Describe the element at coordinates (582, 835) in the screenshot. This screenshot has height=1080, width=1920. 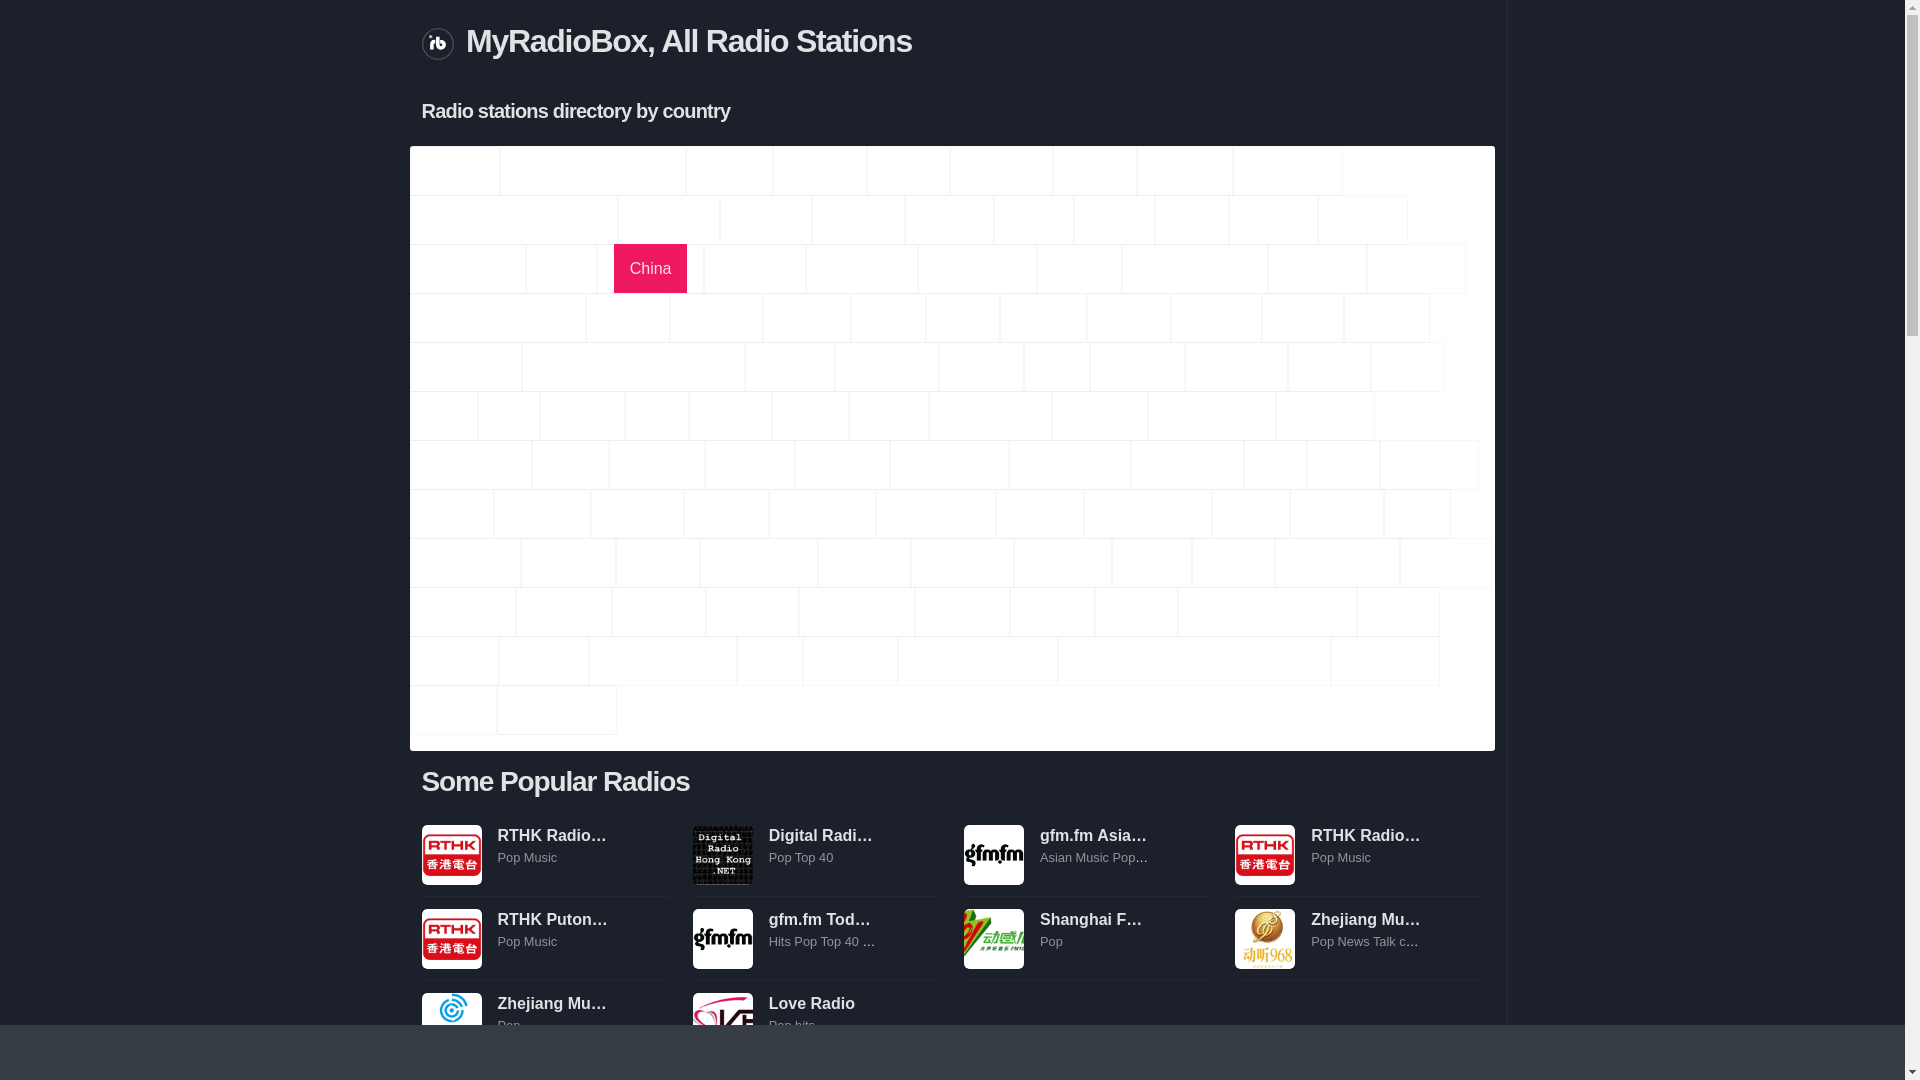
I see `RTHK Radio 2 94.8 FM` at that location.